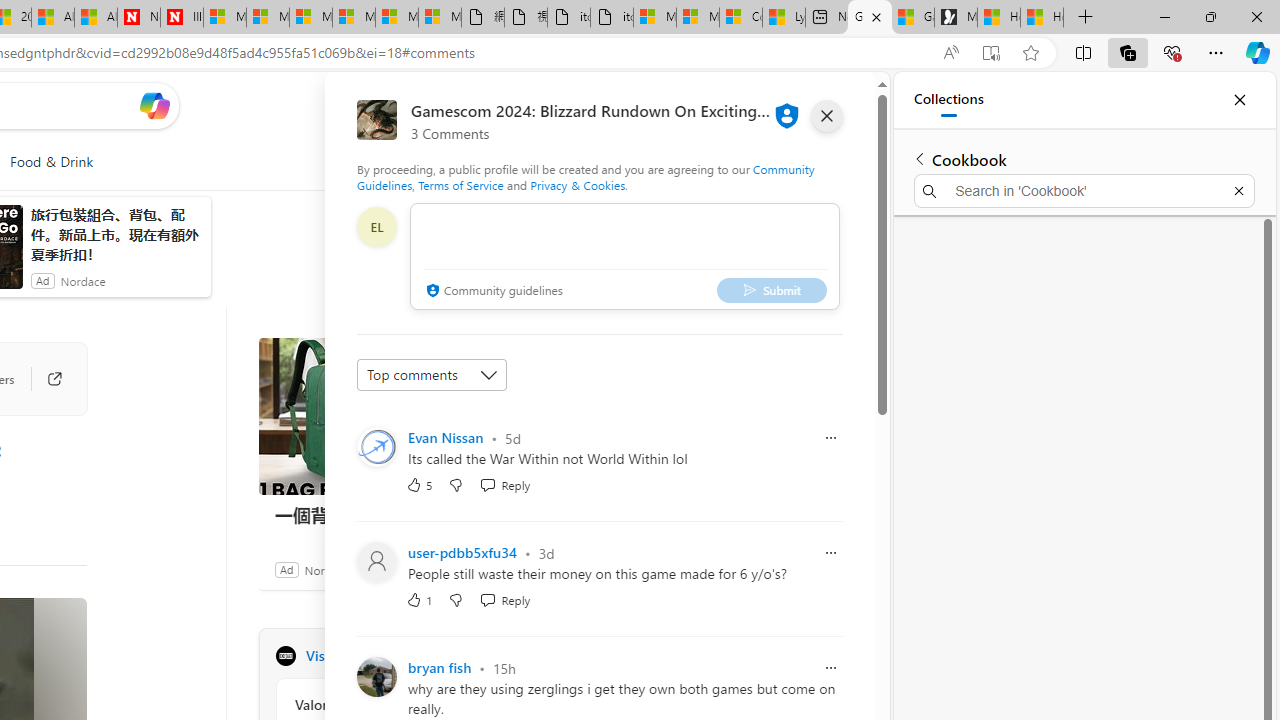 This screenshot has height=720, width=1280. What do you see at coordinates (920, 158) in the screenshot?
I see `Back to list of collections` at bounding box center [920, 158].